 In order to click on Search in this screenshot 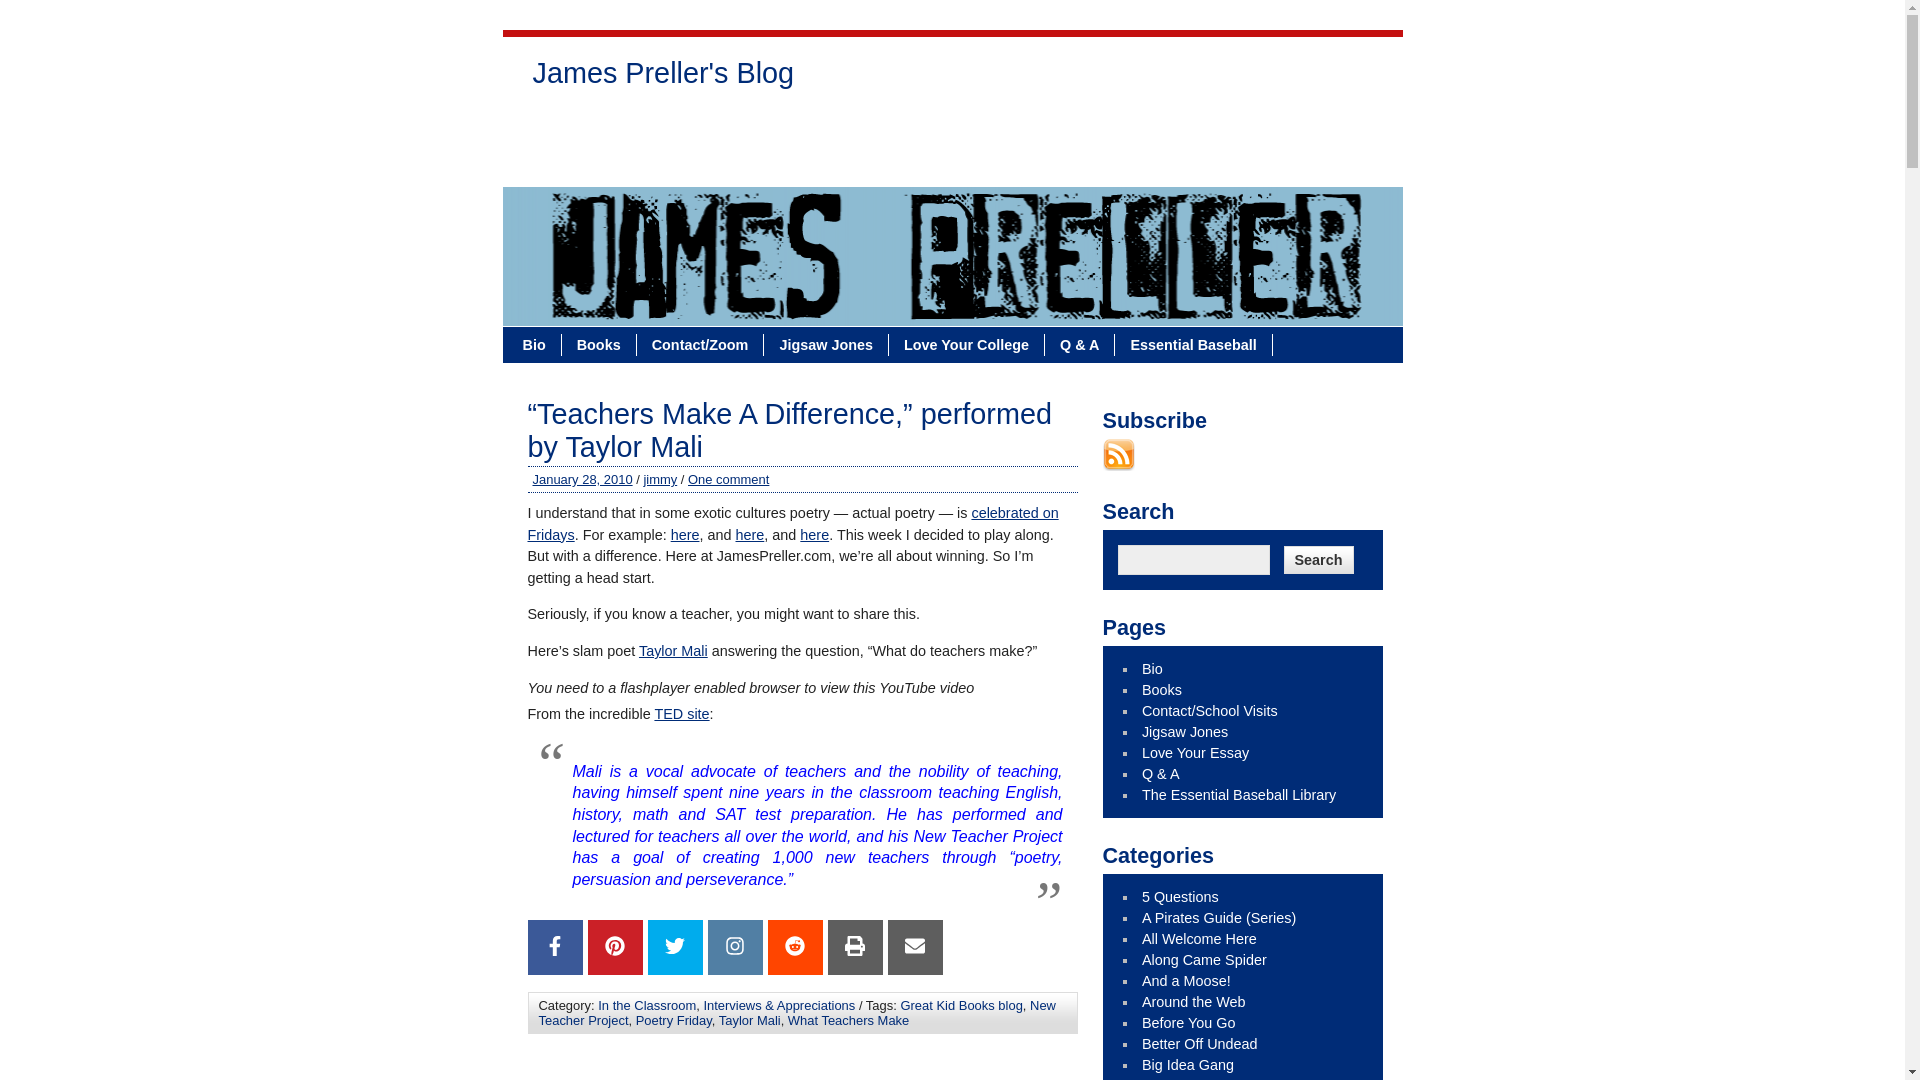, I will do `click(1318, 560)`.